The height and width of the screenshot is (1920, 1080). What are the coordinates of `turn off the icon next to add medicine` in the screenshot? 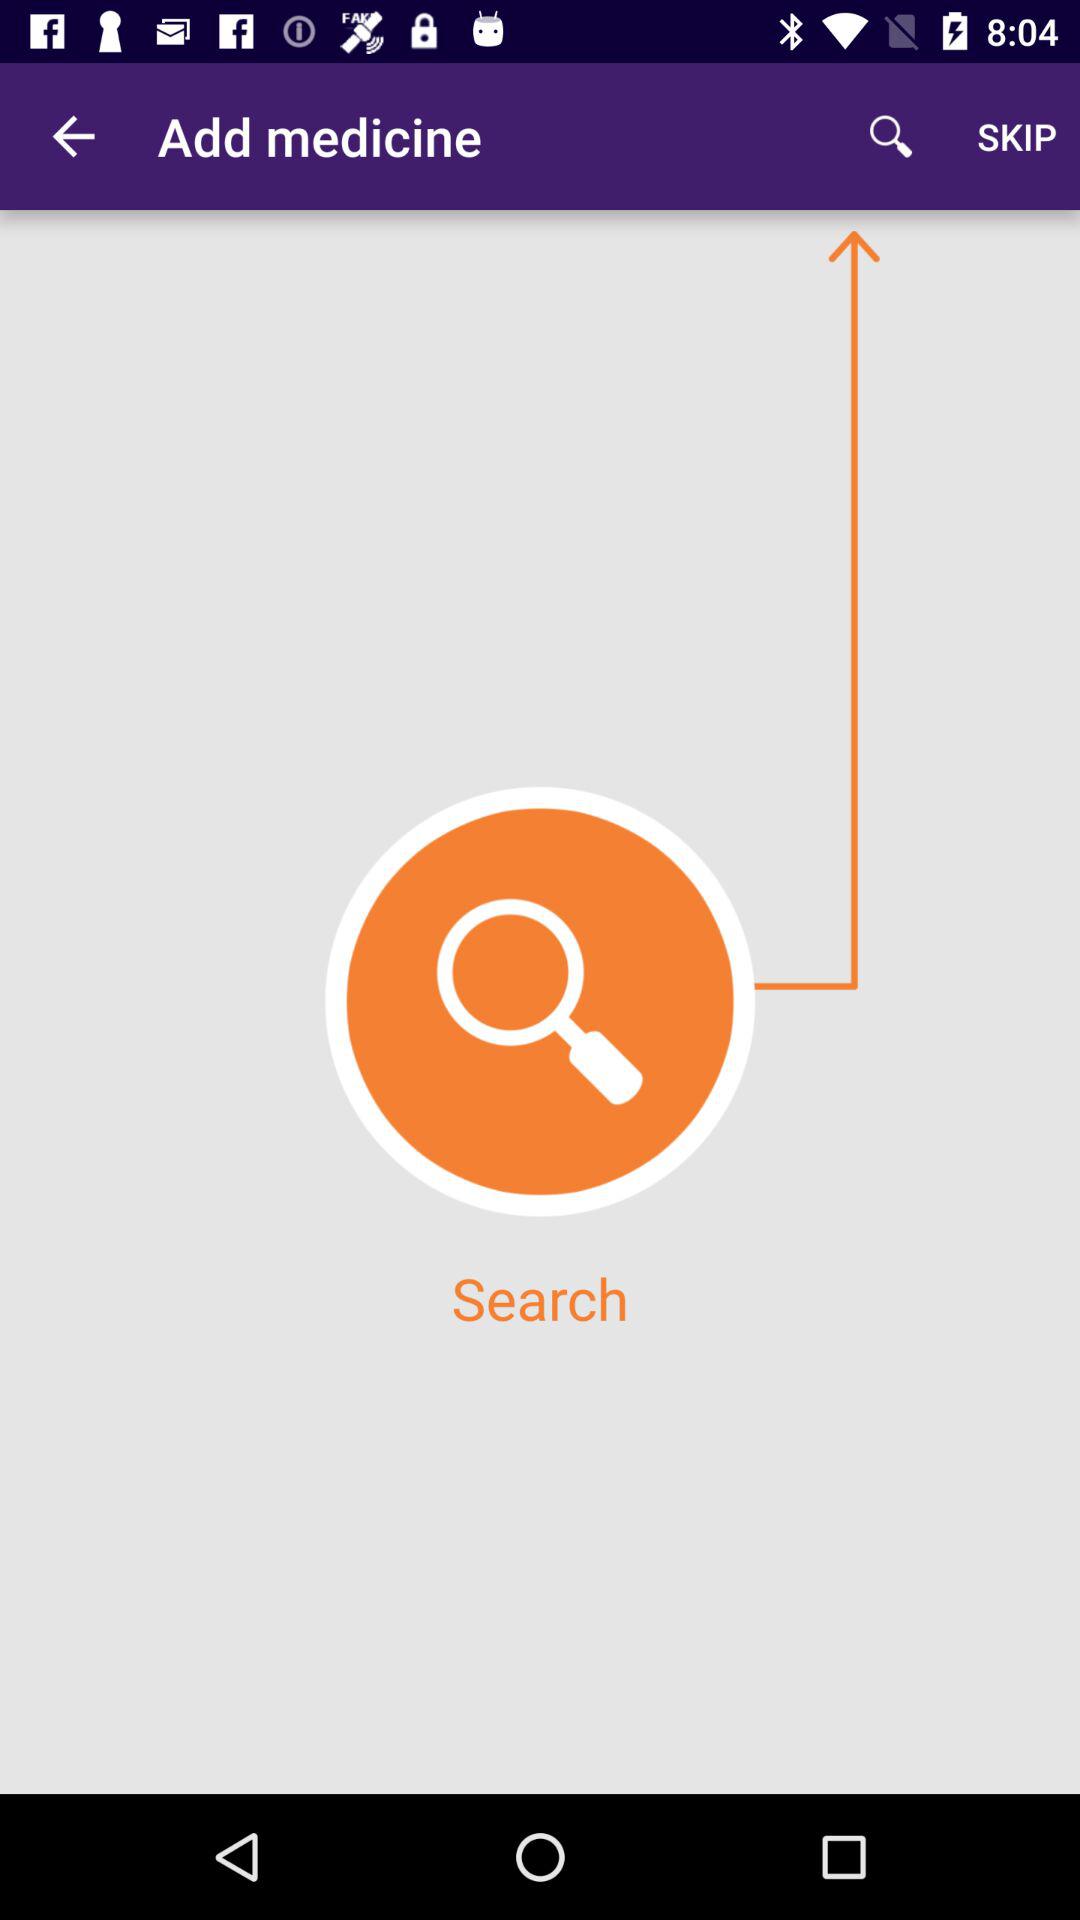 It's located at (73, 136).